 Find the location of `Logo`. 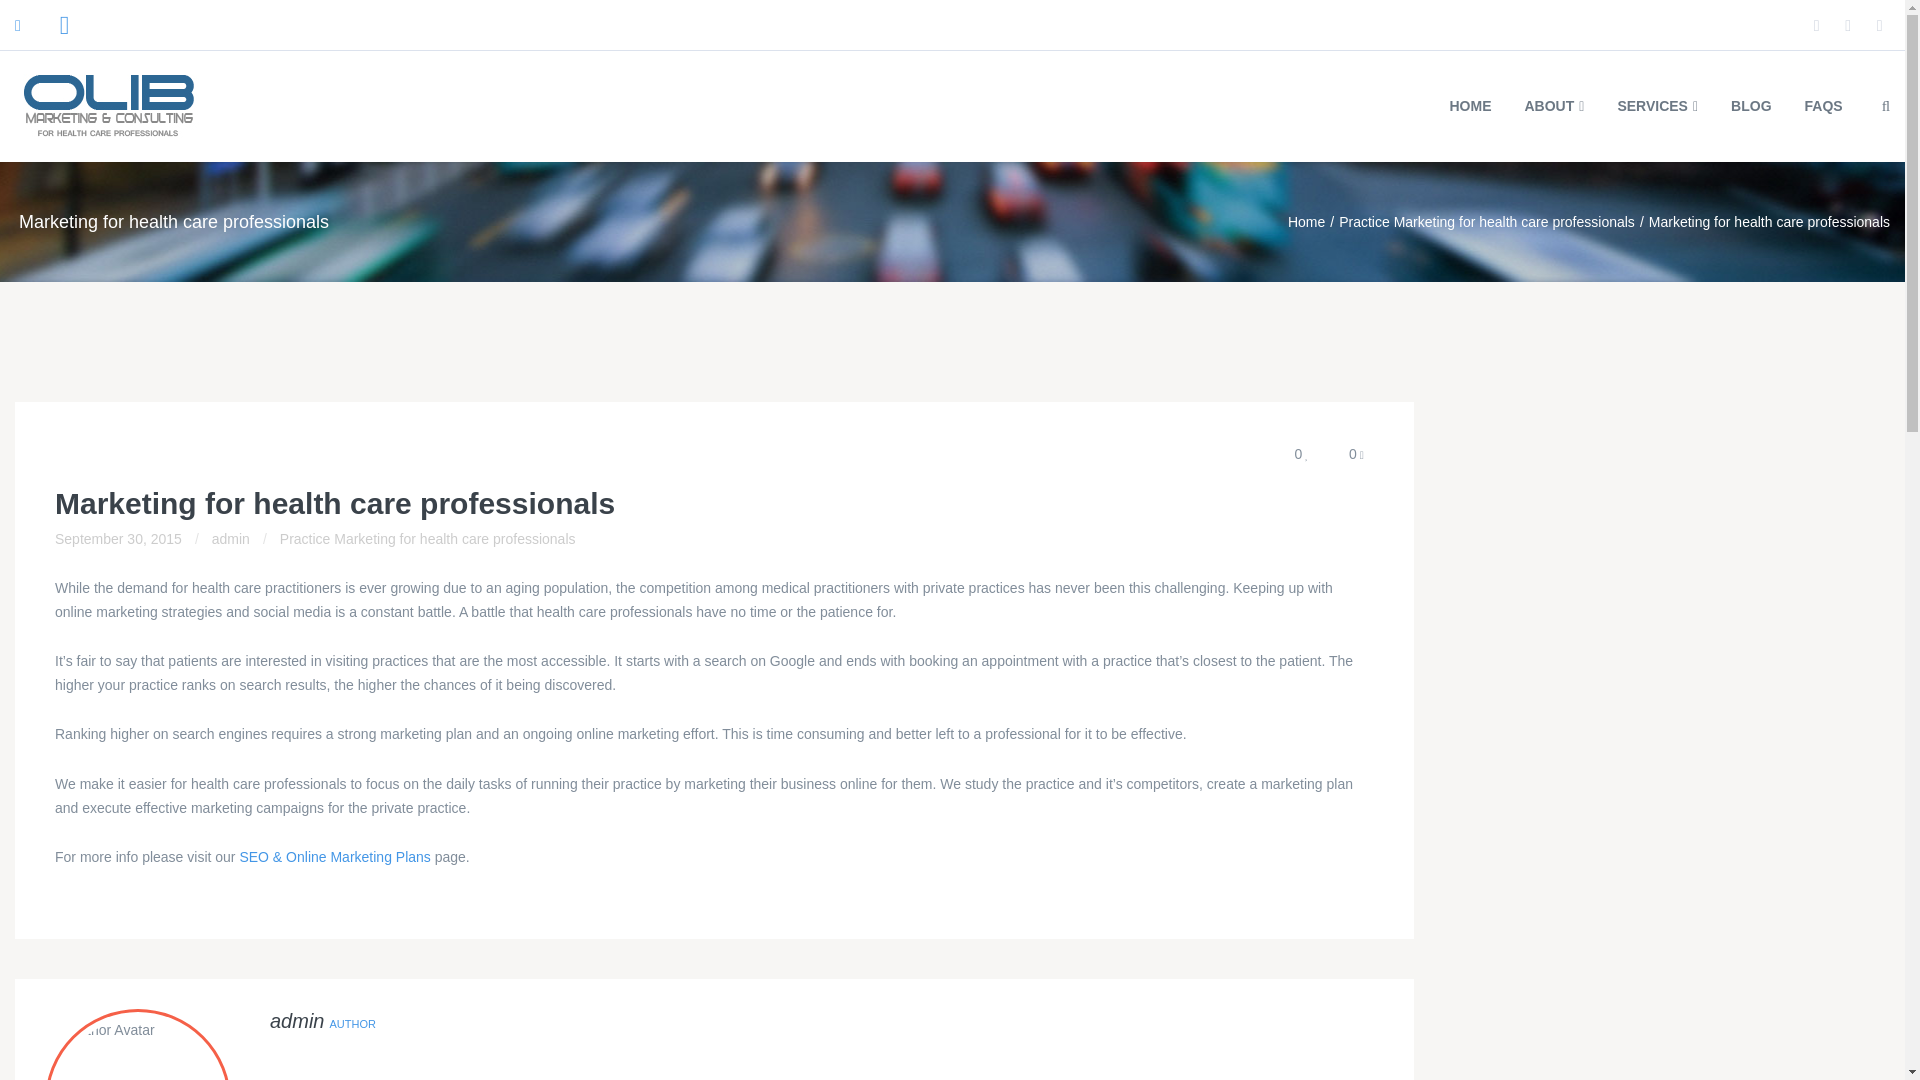

Logo is located at coordinates (109, 105).